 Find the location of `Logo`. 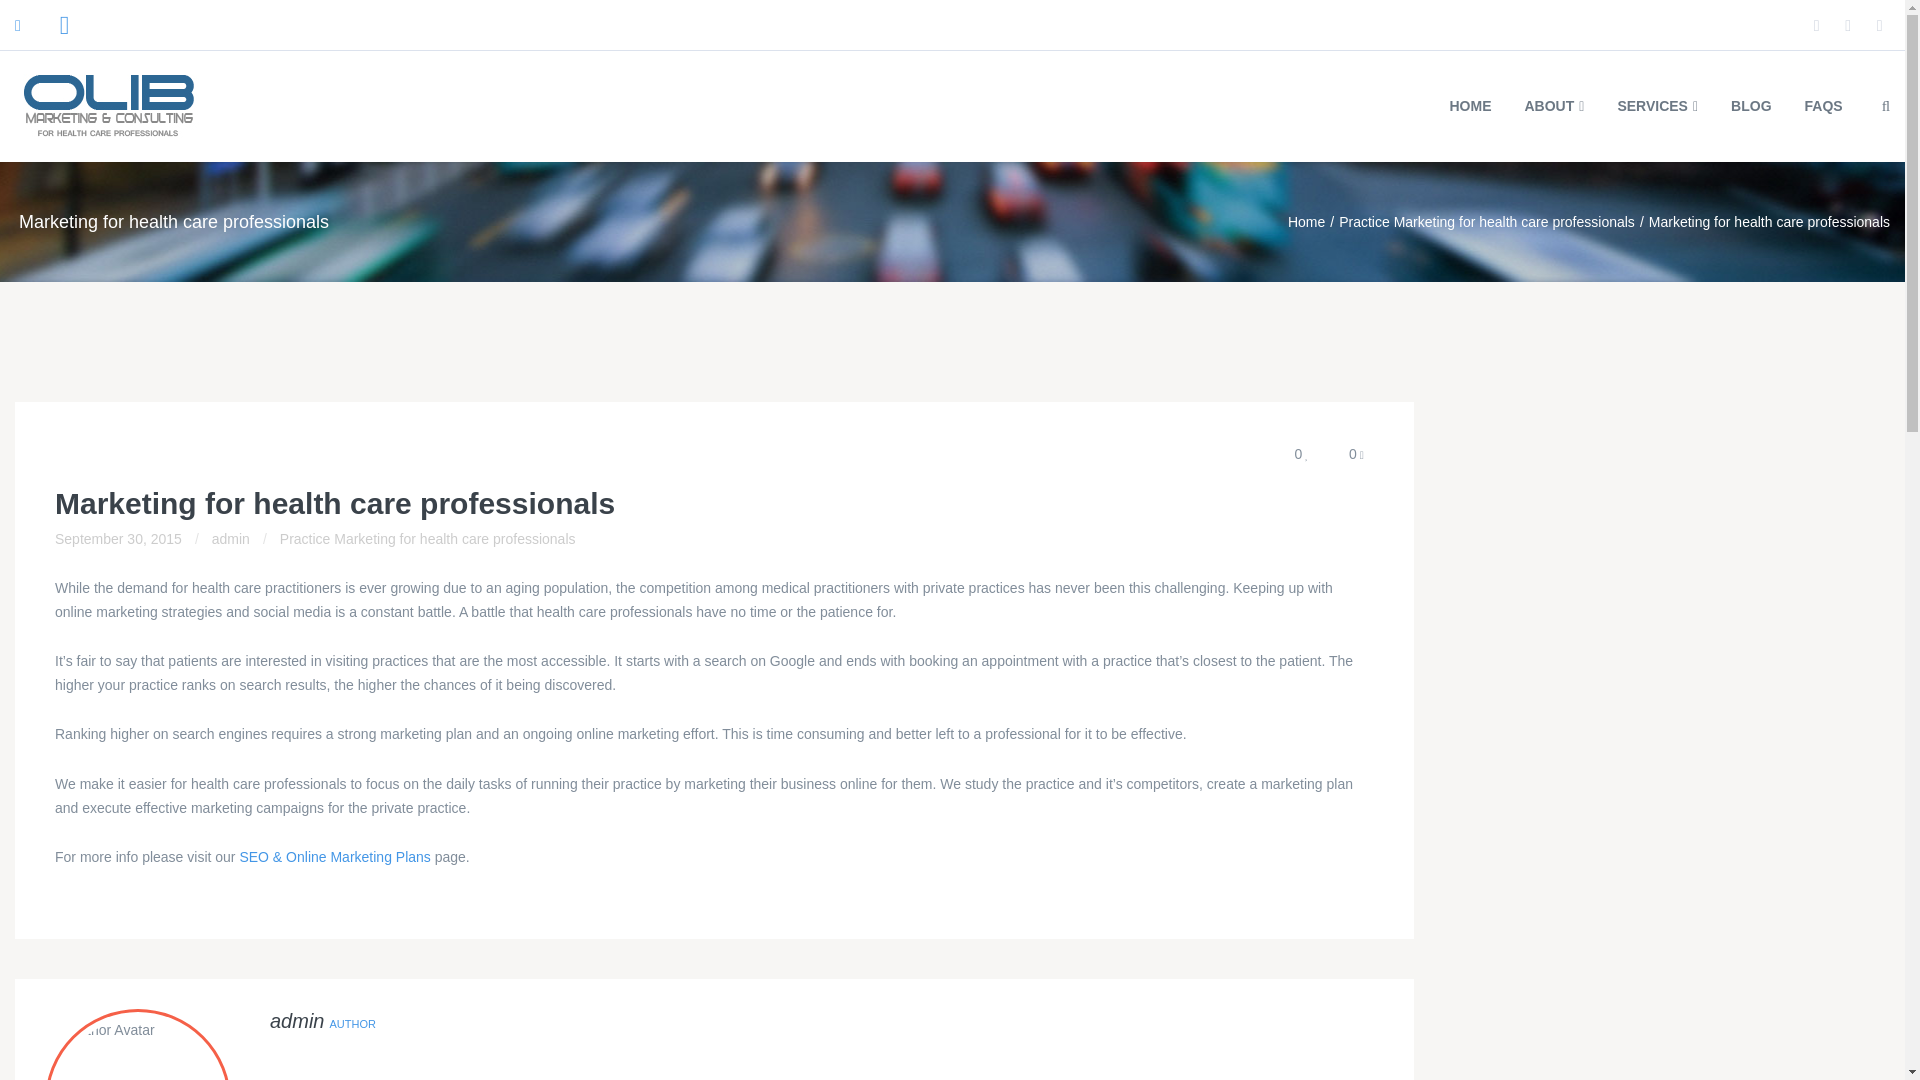

Logo is located at coordinates (109, 105).